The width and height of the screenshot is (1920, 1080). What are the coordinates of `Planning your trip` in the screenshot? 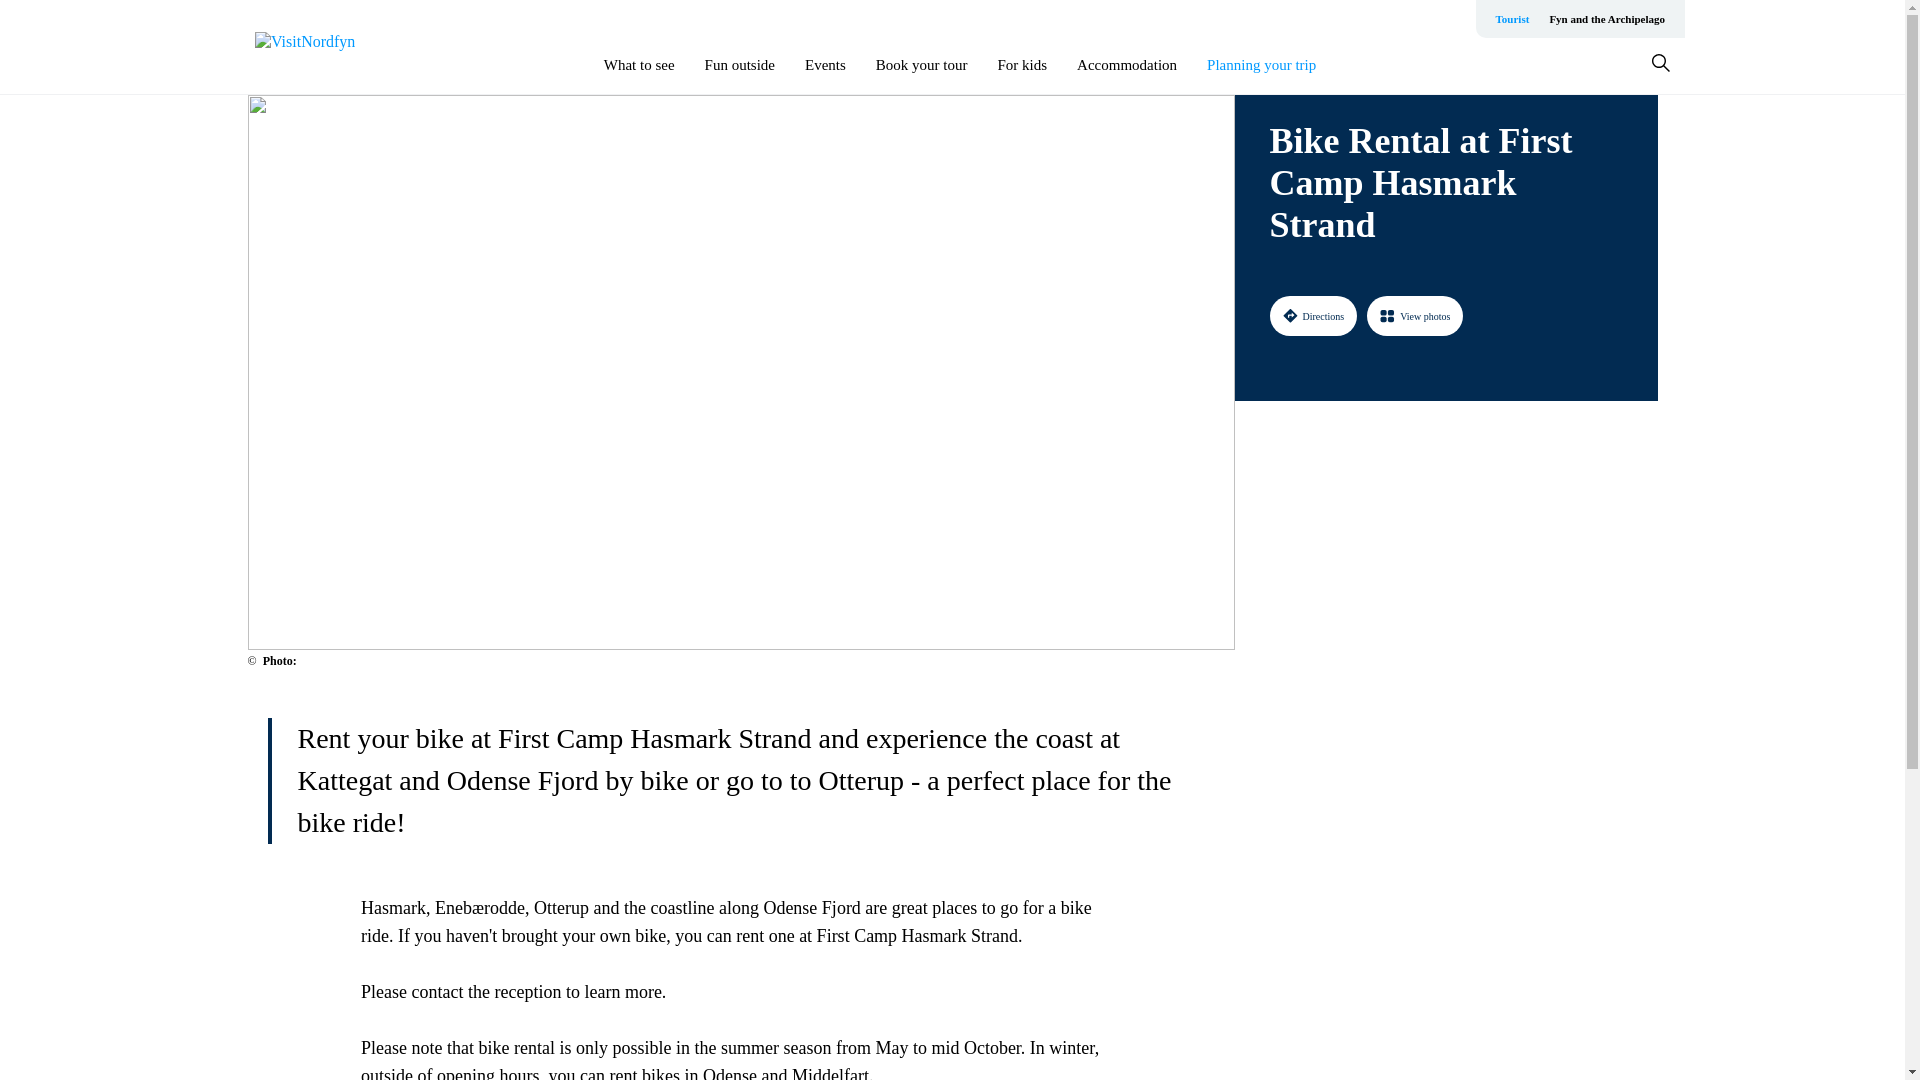 It's located at (1261, 65).